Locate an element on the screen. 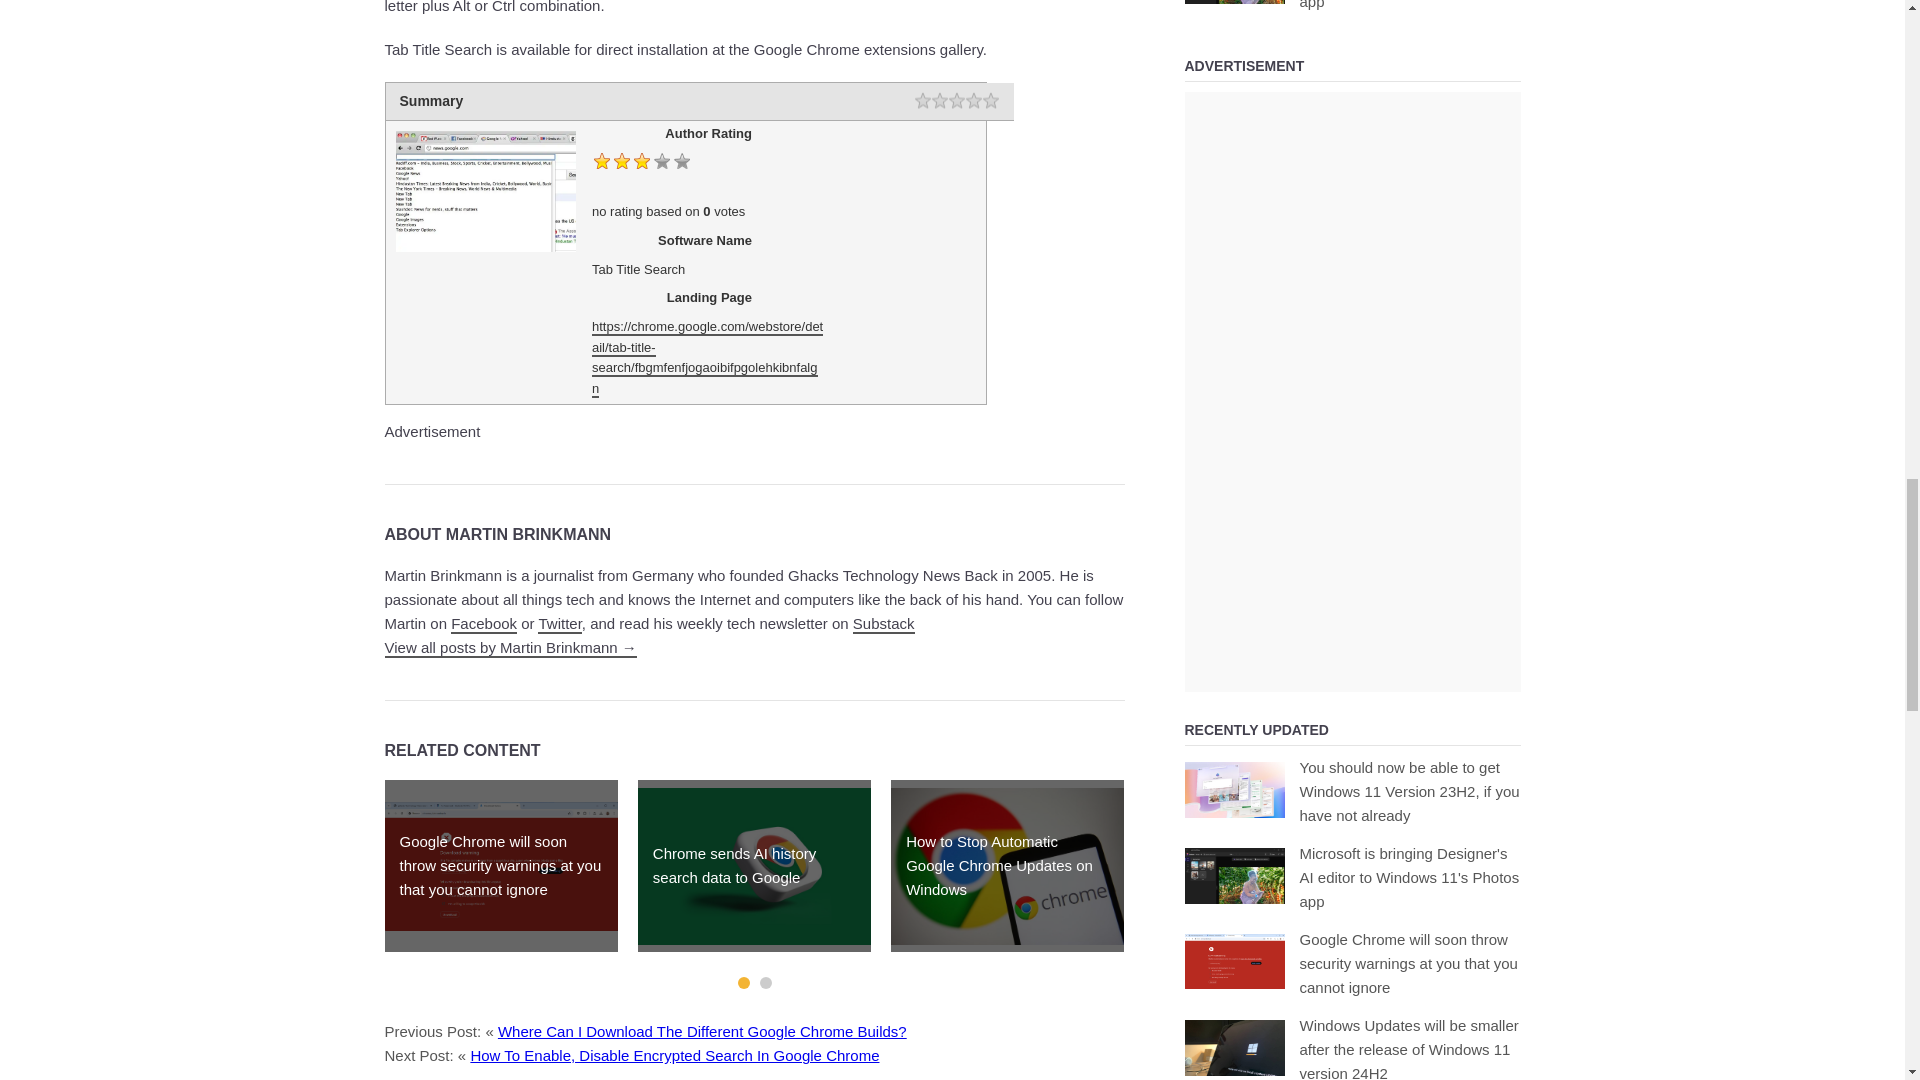  2 is located at coordinates (940, 101).